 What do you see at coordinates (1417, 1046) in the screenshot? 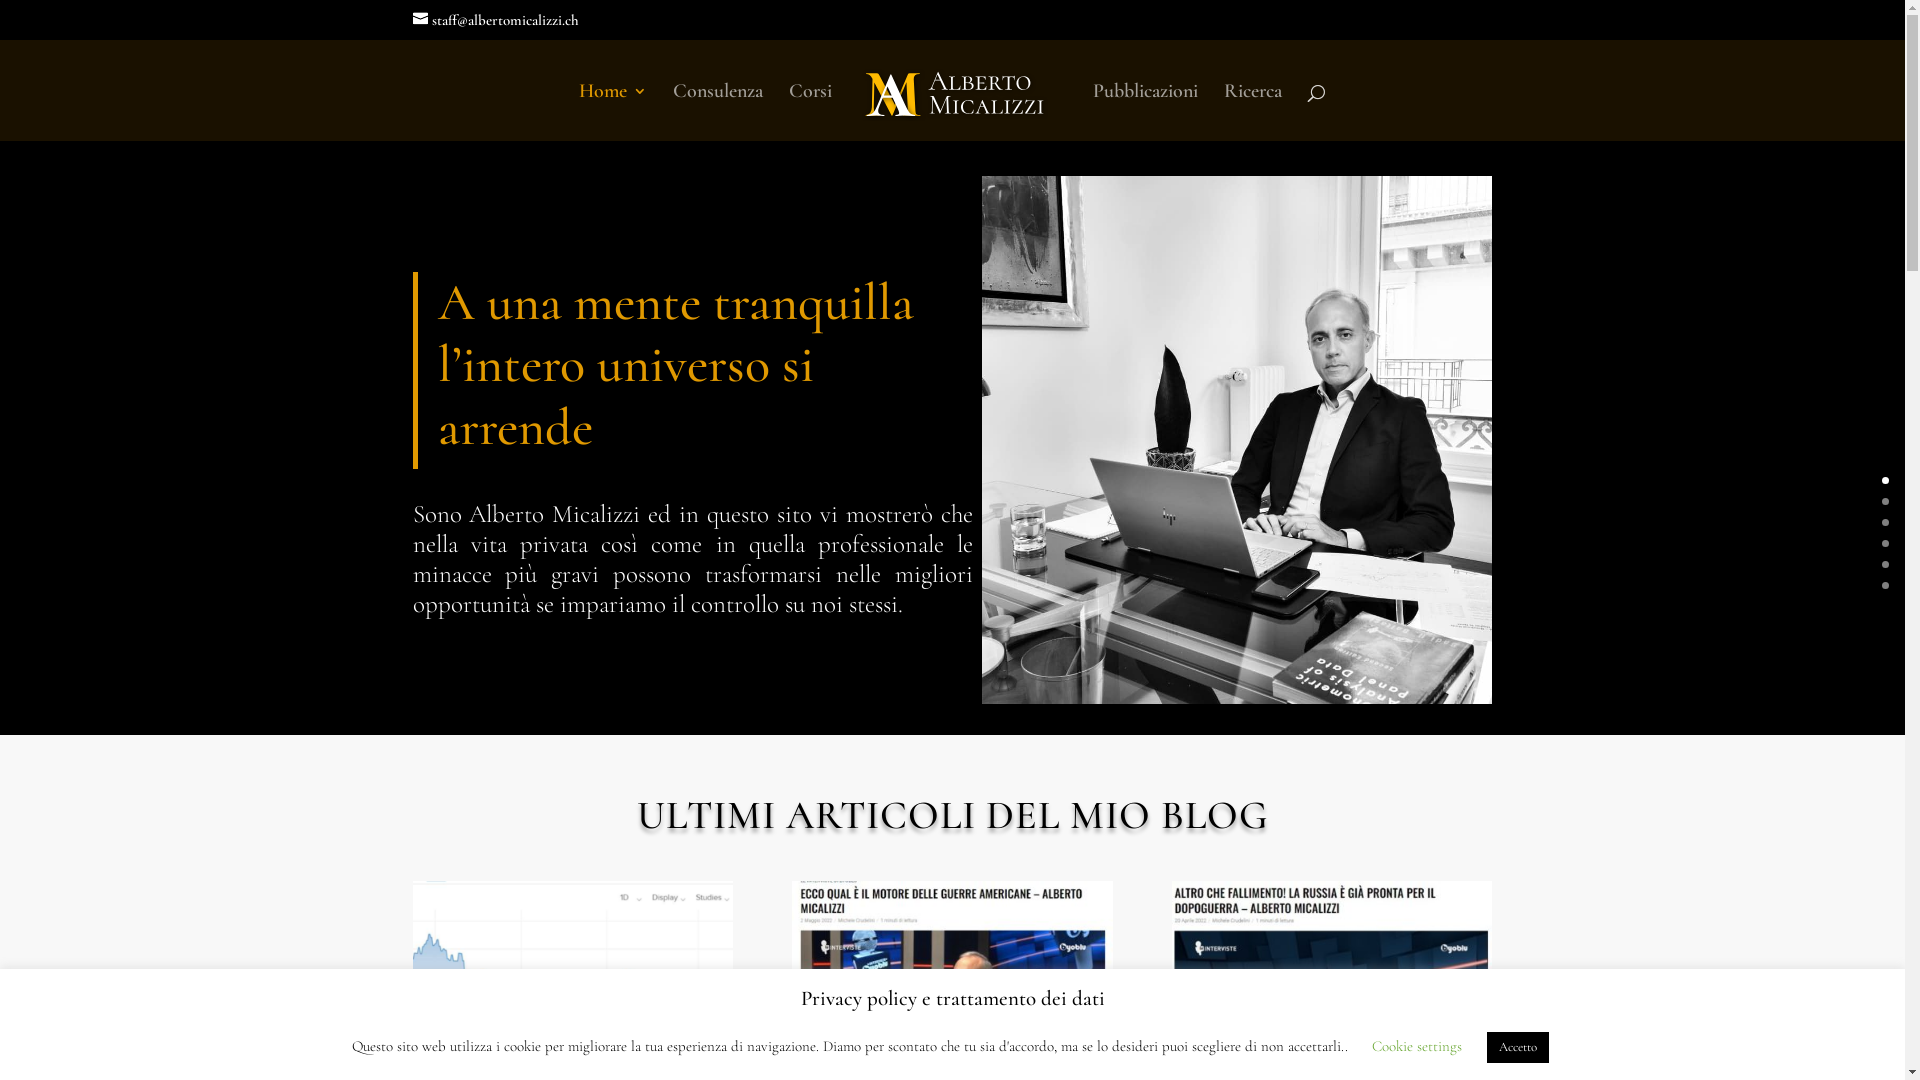
I see `Cookie settings` at bounding box center [1417, 1046].